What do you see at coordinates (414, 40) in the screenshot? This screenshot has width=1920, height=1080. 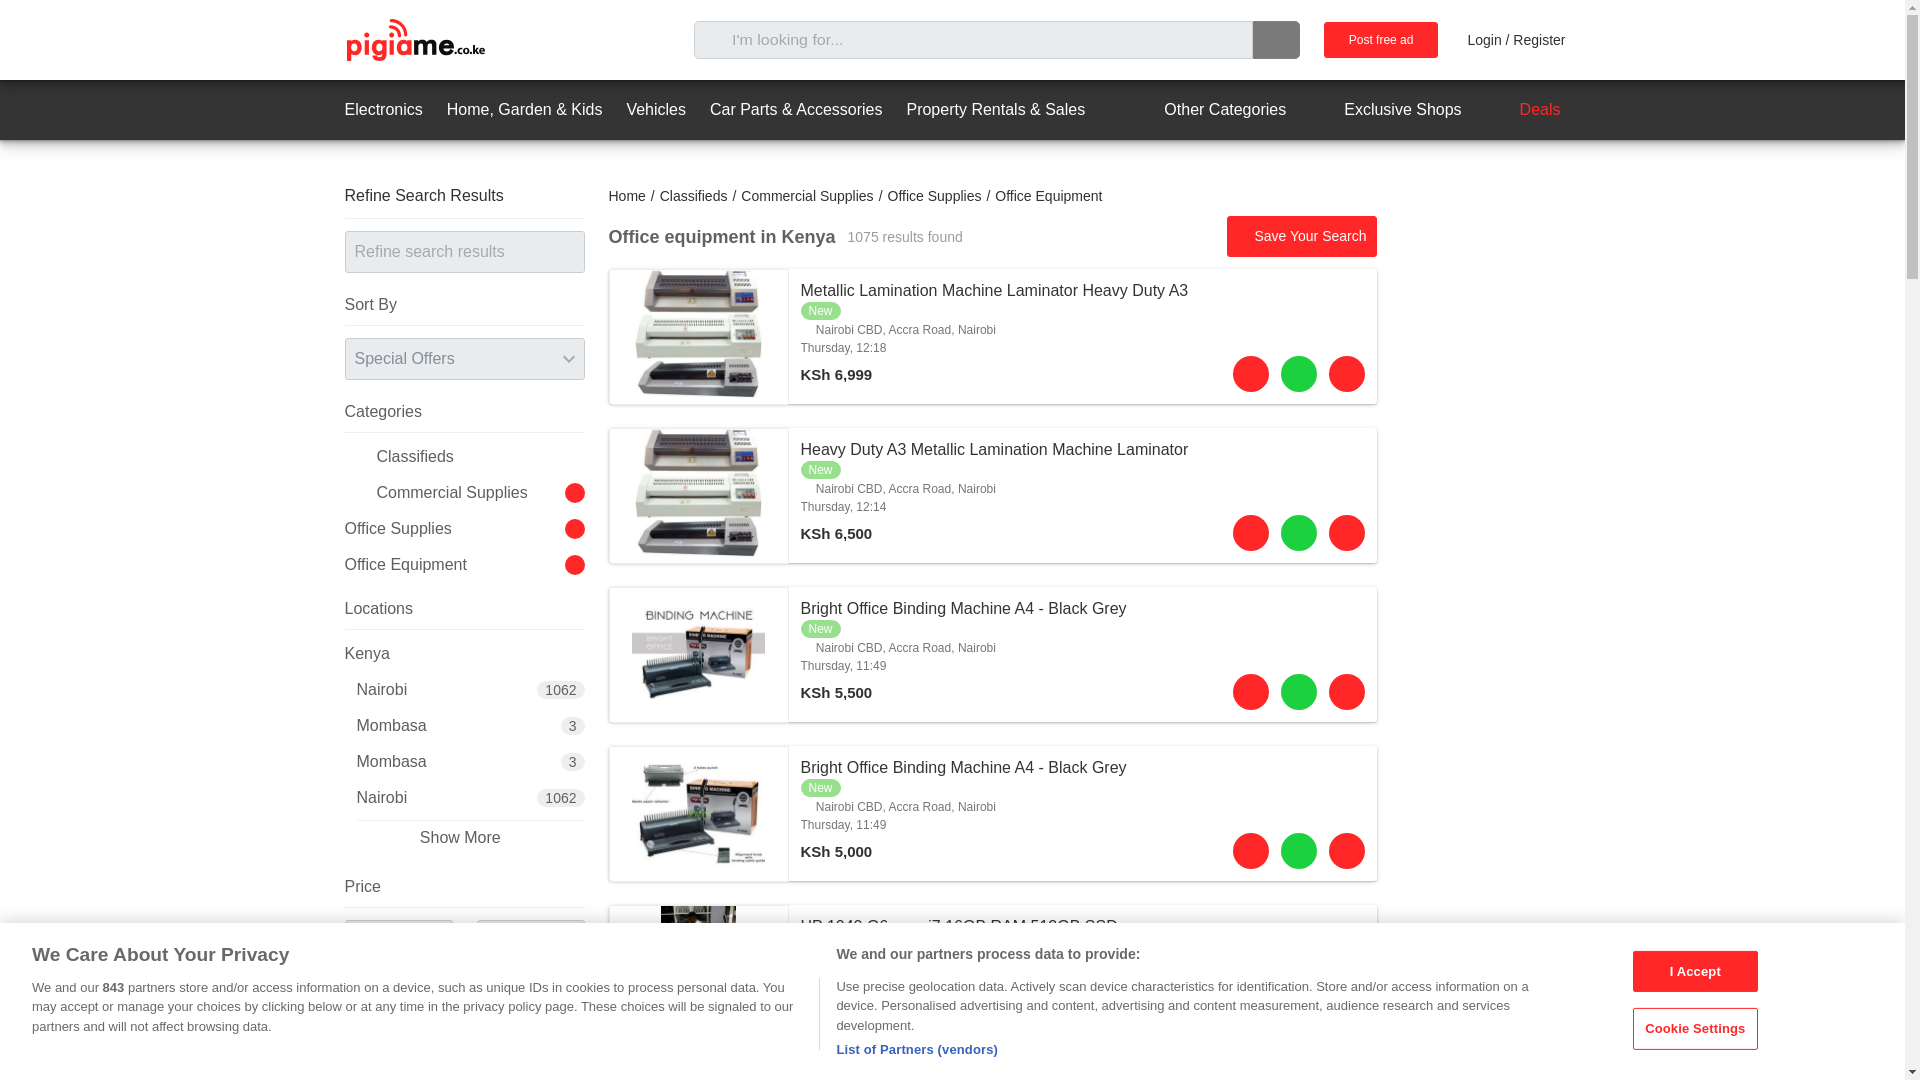 I see `PigiaMe` at bounding box center [414, 40].